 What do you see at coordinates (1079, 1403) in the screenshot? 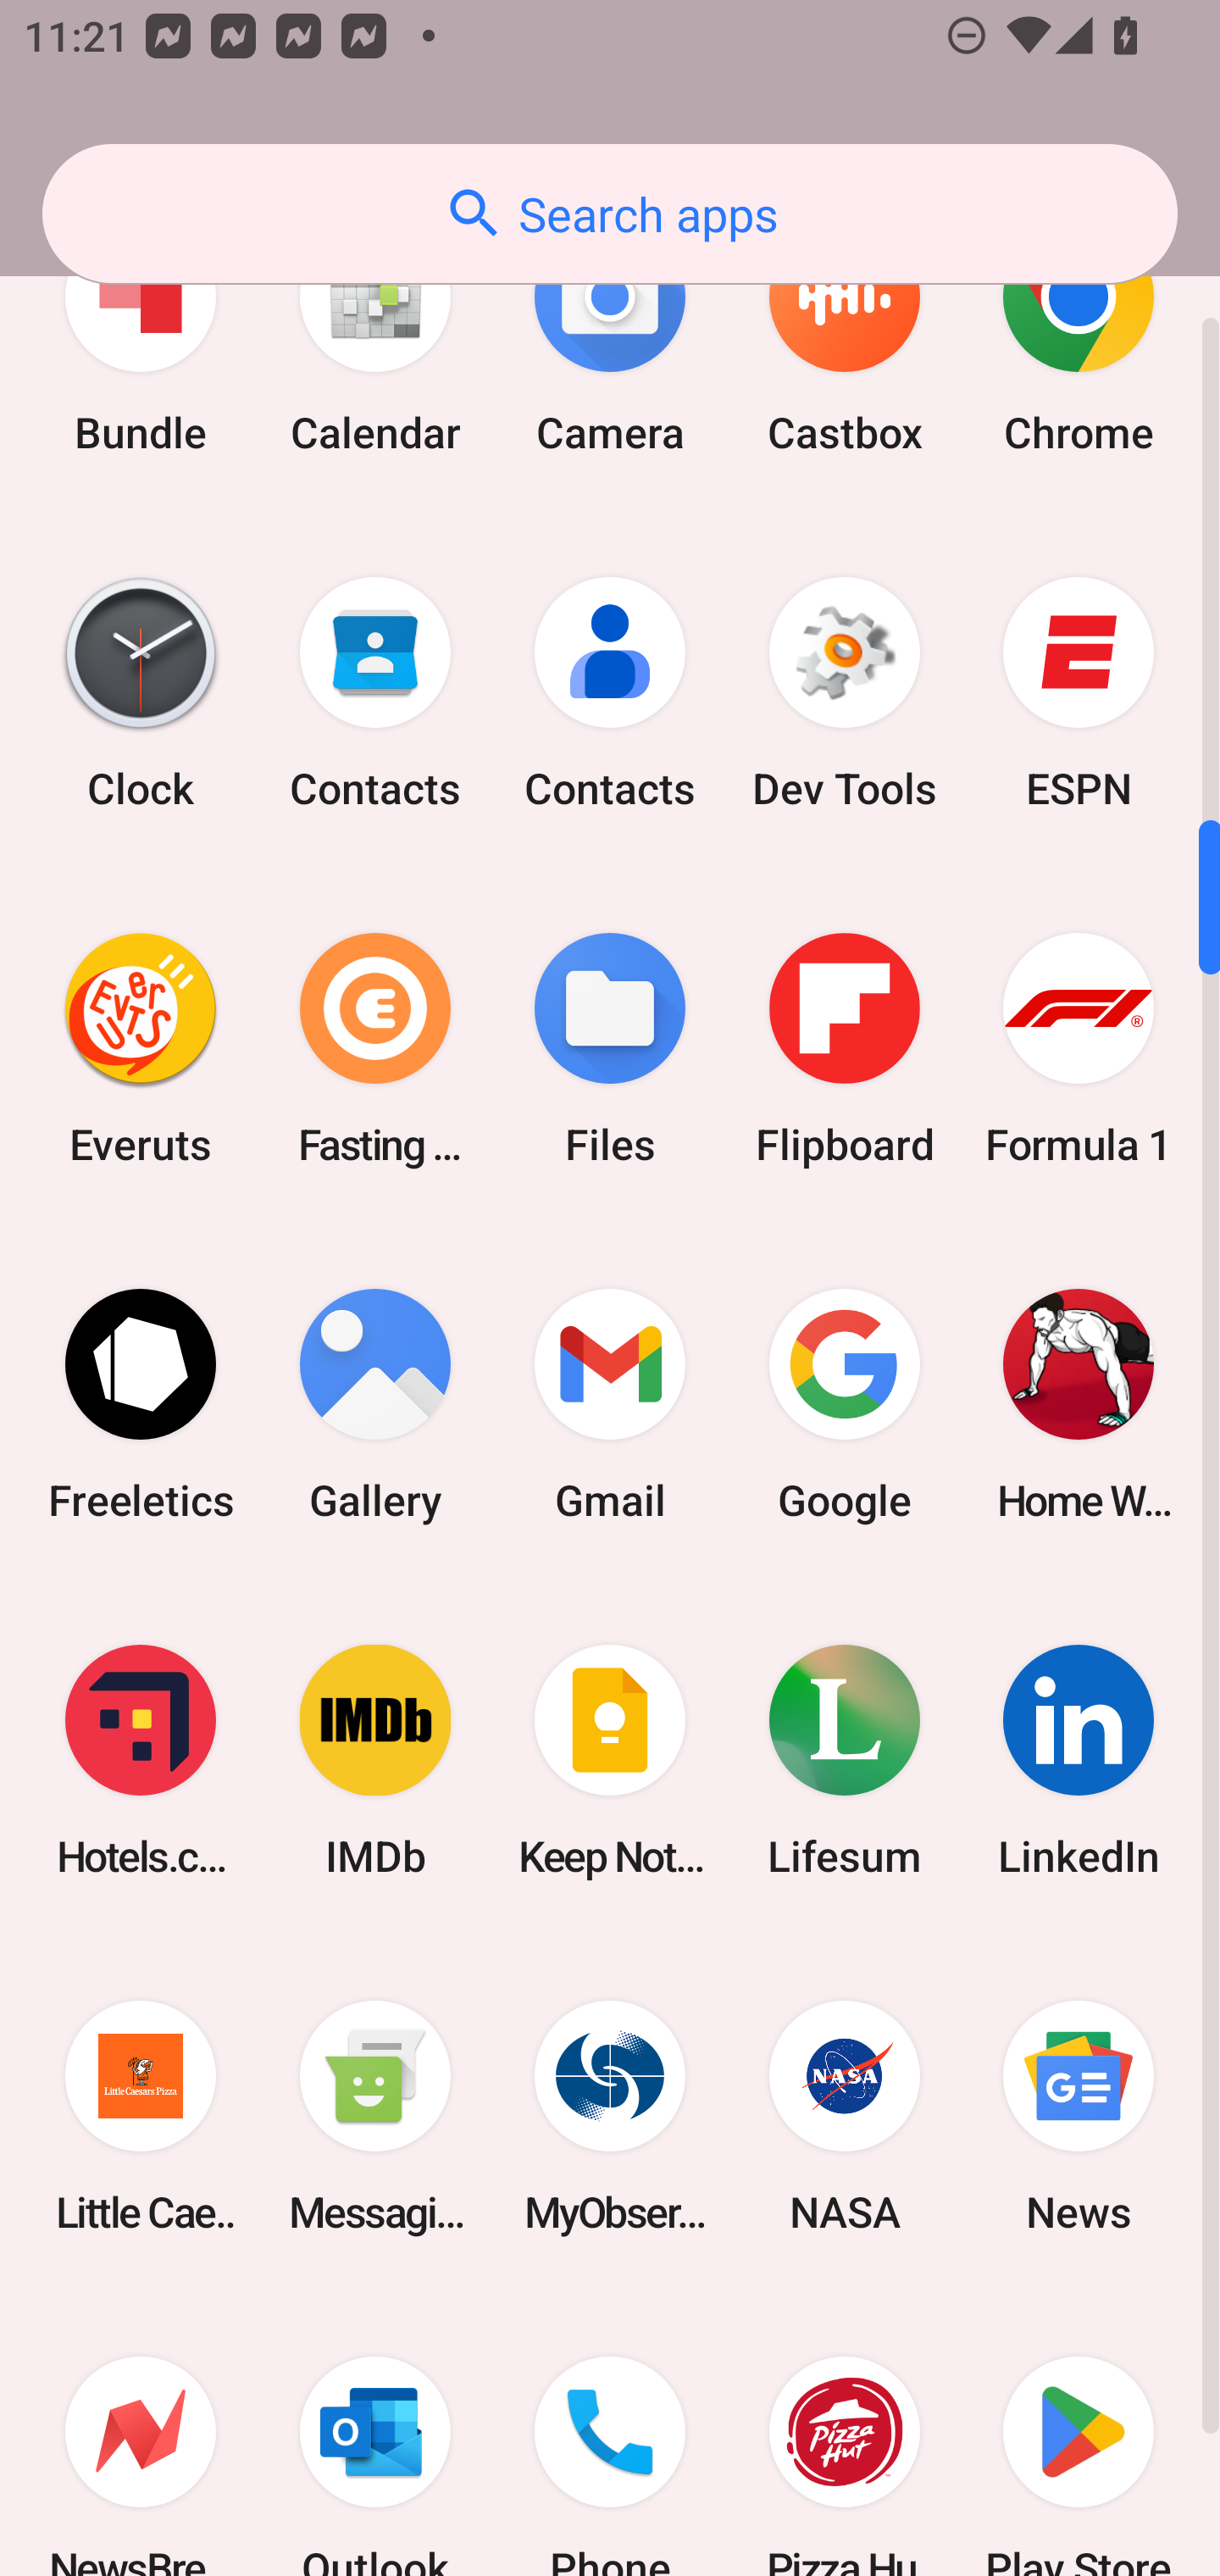
I see `Home Workout` at bounding box center [1079, 1403].